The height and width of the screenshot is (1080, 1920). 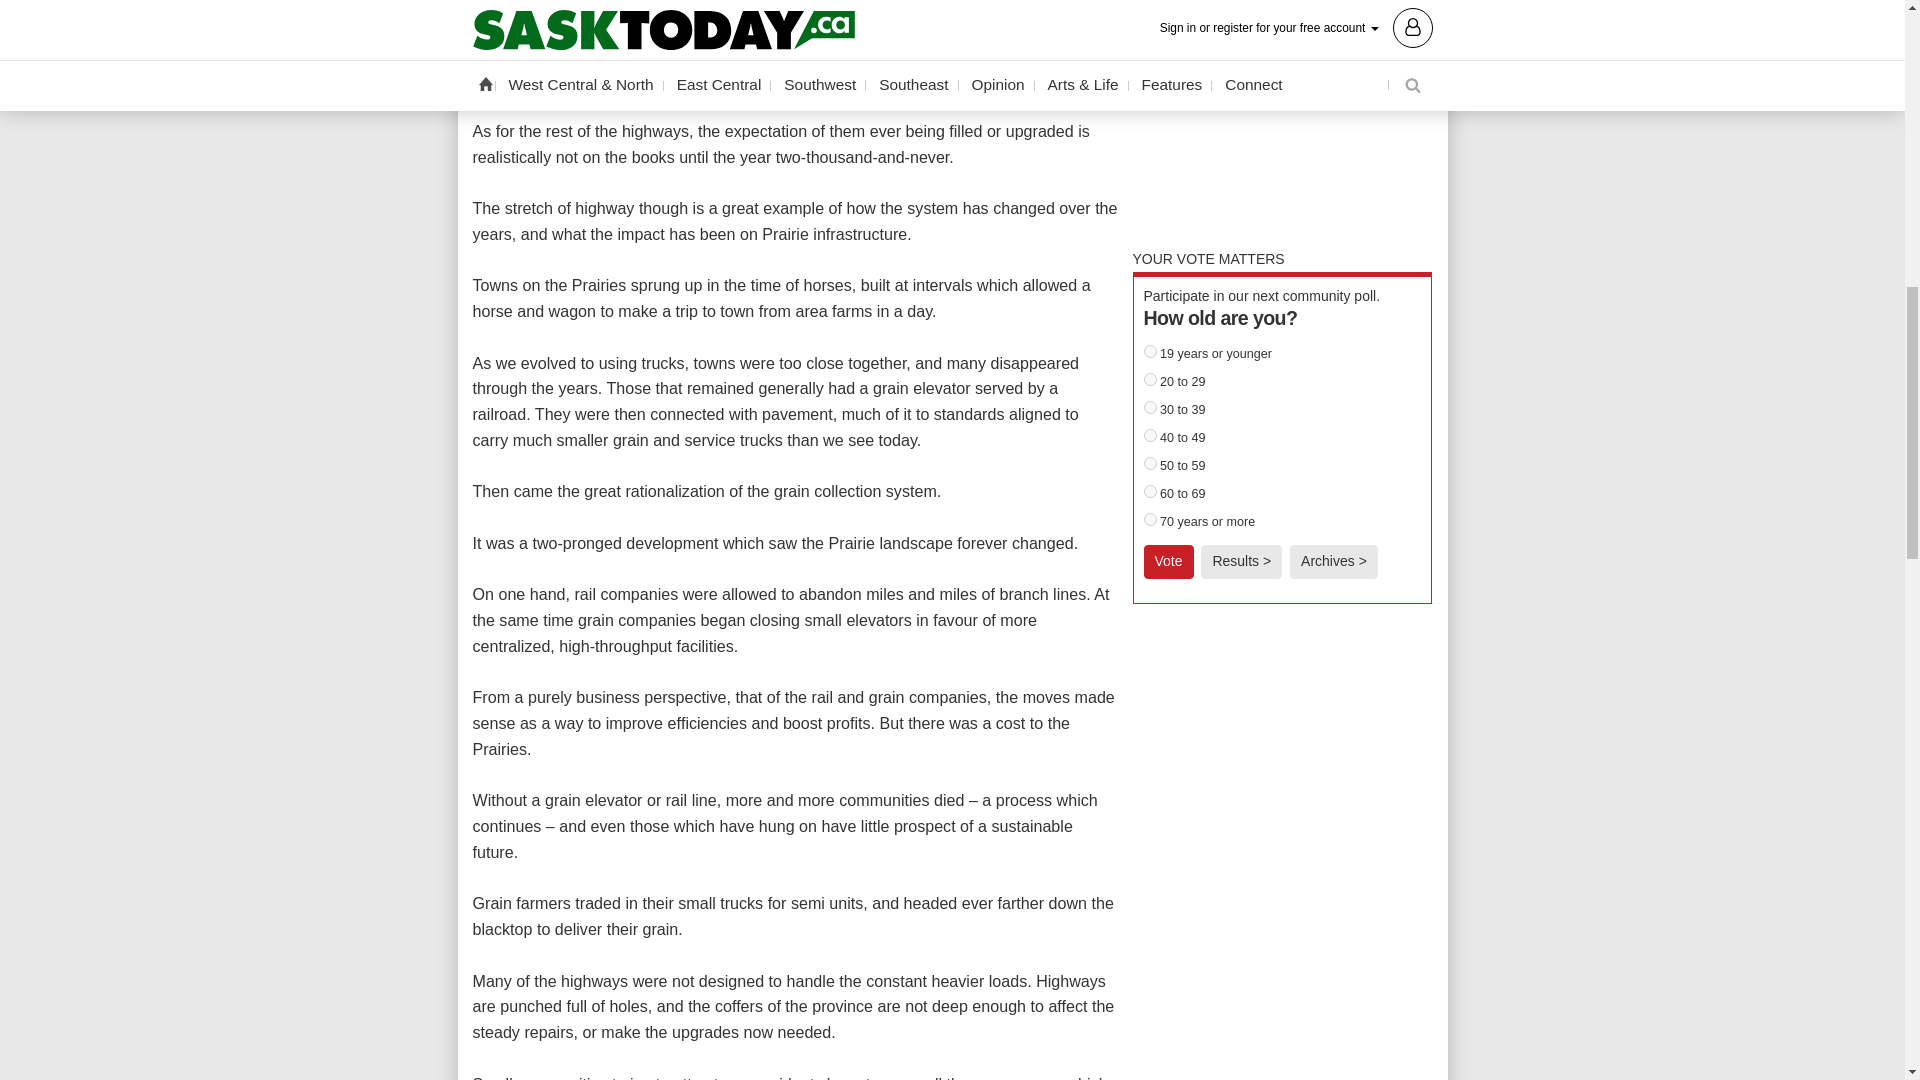 I want to click on 121949, so click(x=1150, y=378).